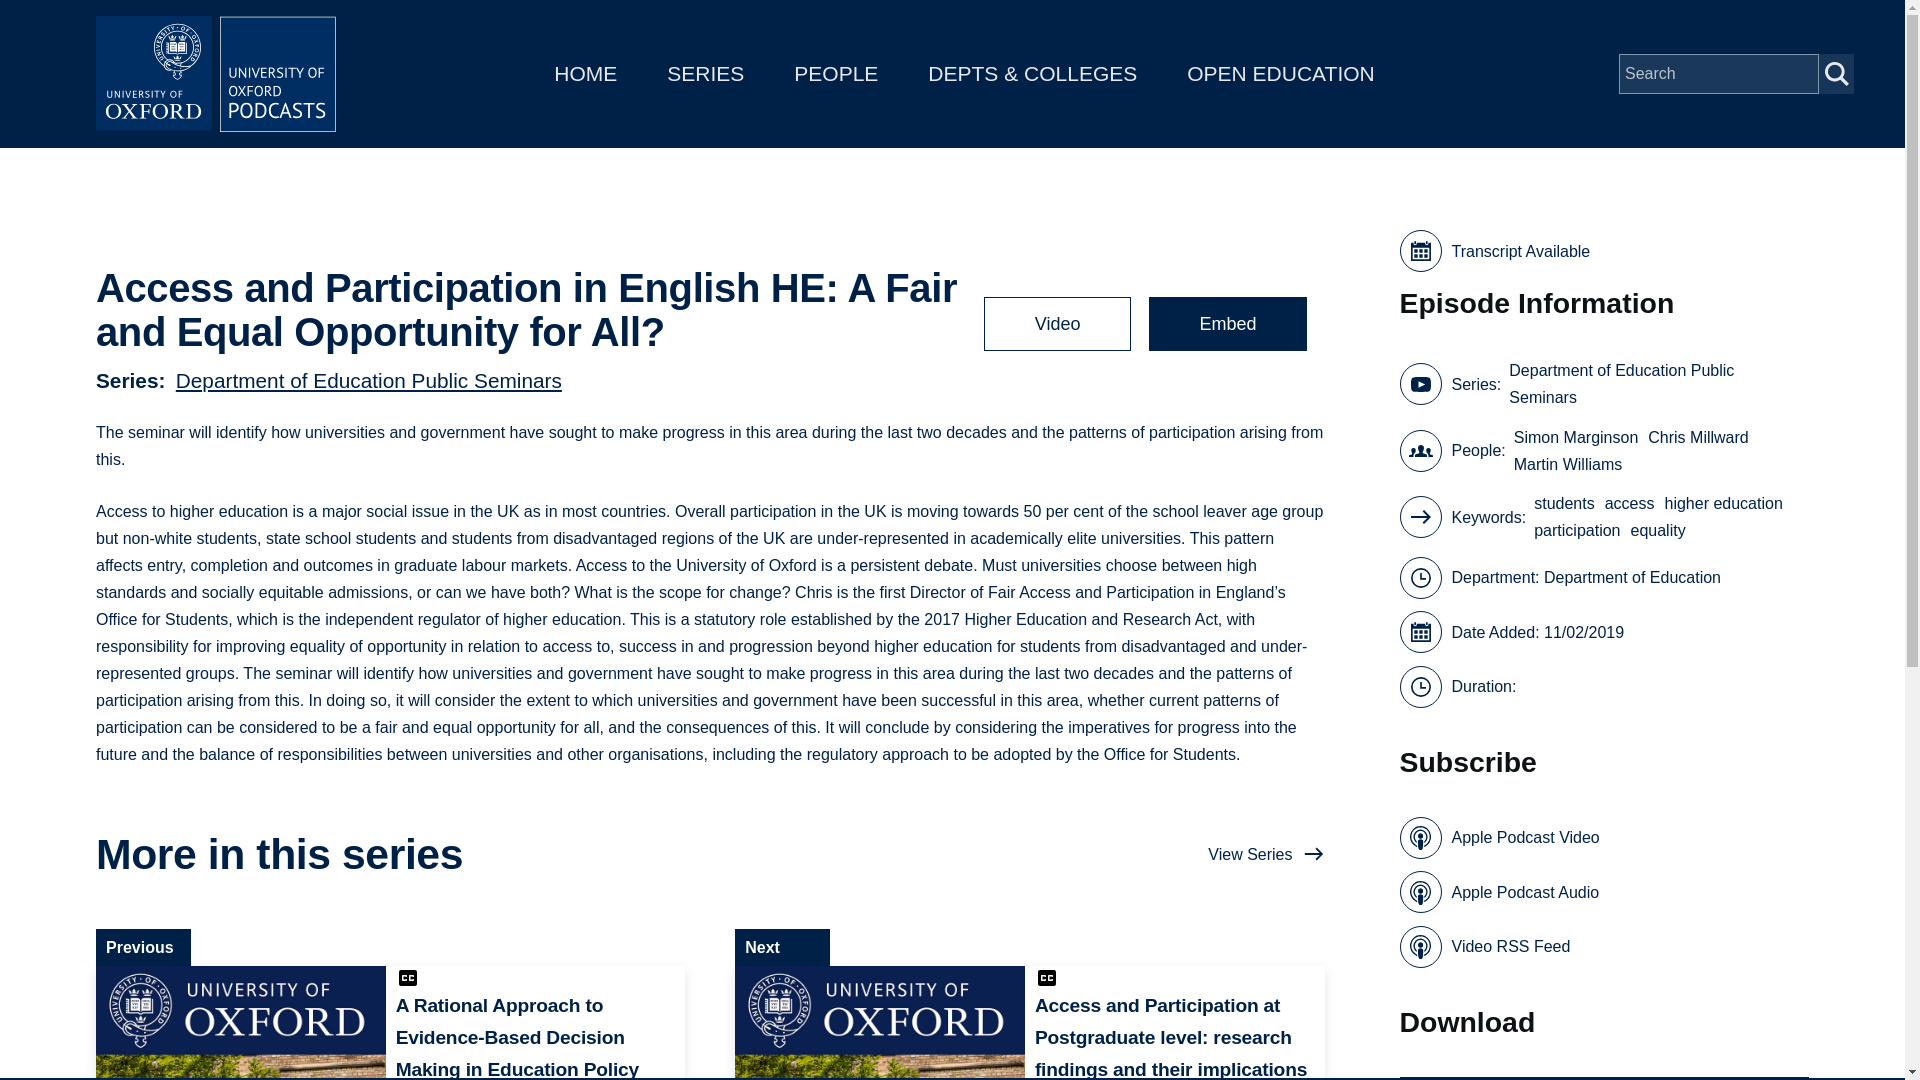 The width and height of the screenshot is (1920, 1080). Describe the element at coordinates (1658, 530) in the screenshot. I see `equality` at that location.